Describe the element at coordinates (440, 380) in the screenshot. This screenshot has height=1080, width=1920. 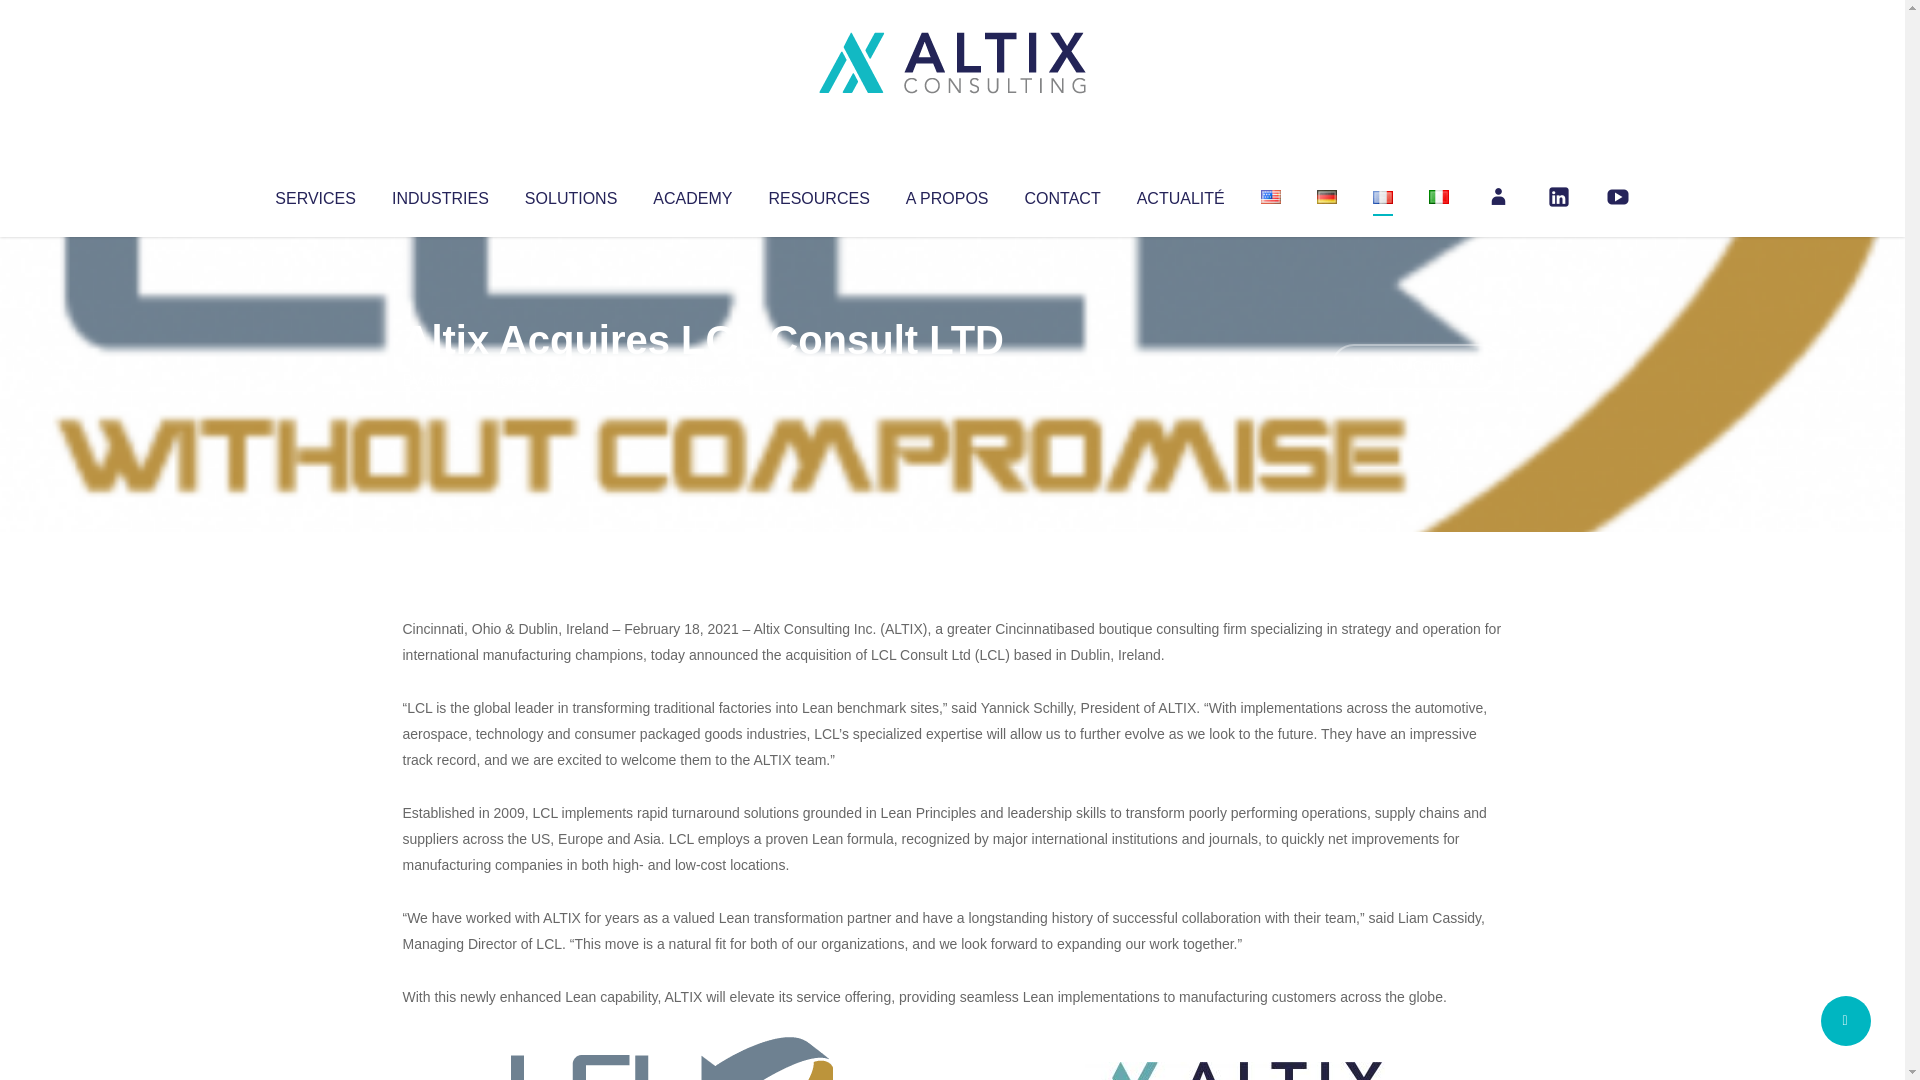
I see `Articles par Altix` at that location.